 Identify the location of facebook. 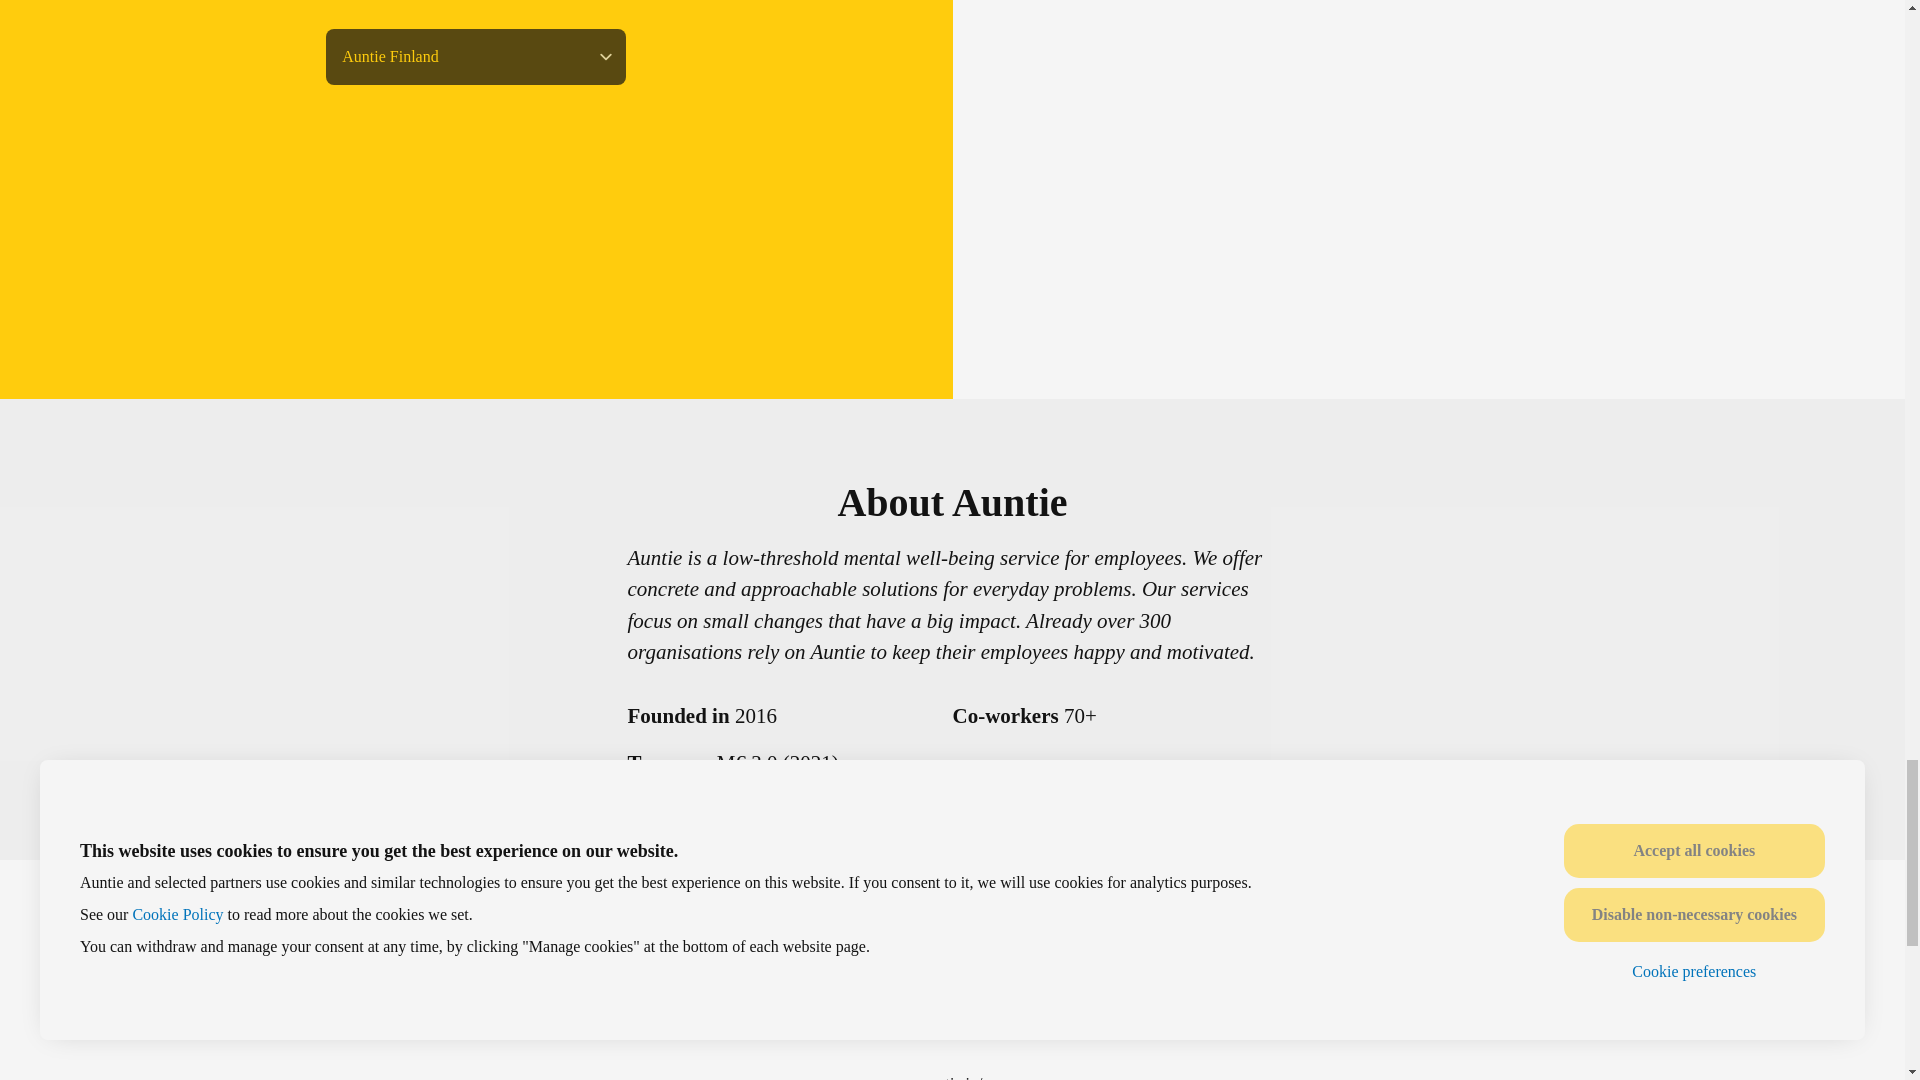
(928, 1022).